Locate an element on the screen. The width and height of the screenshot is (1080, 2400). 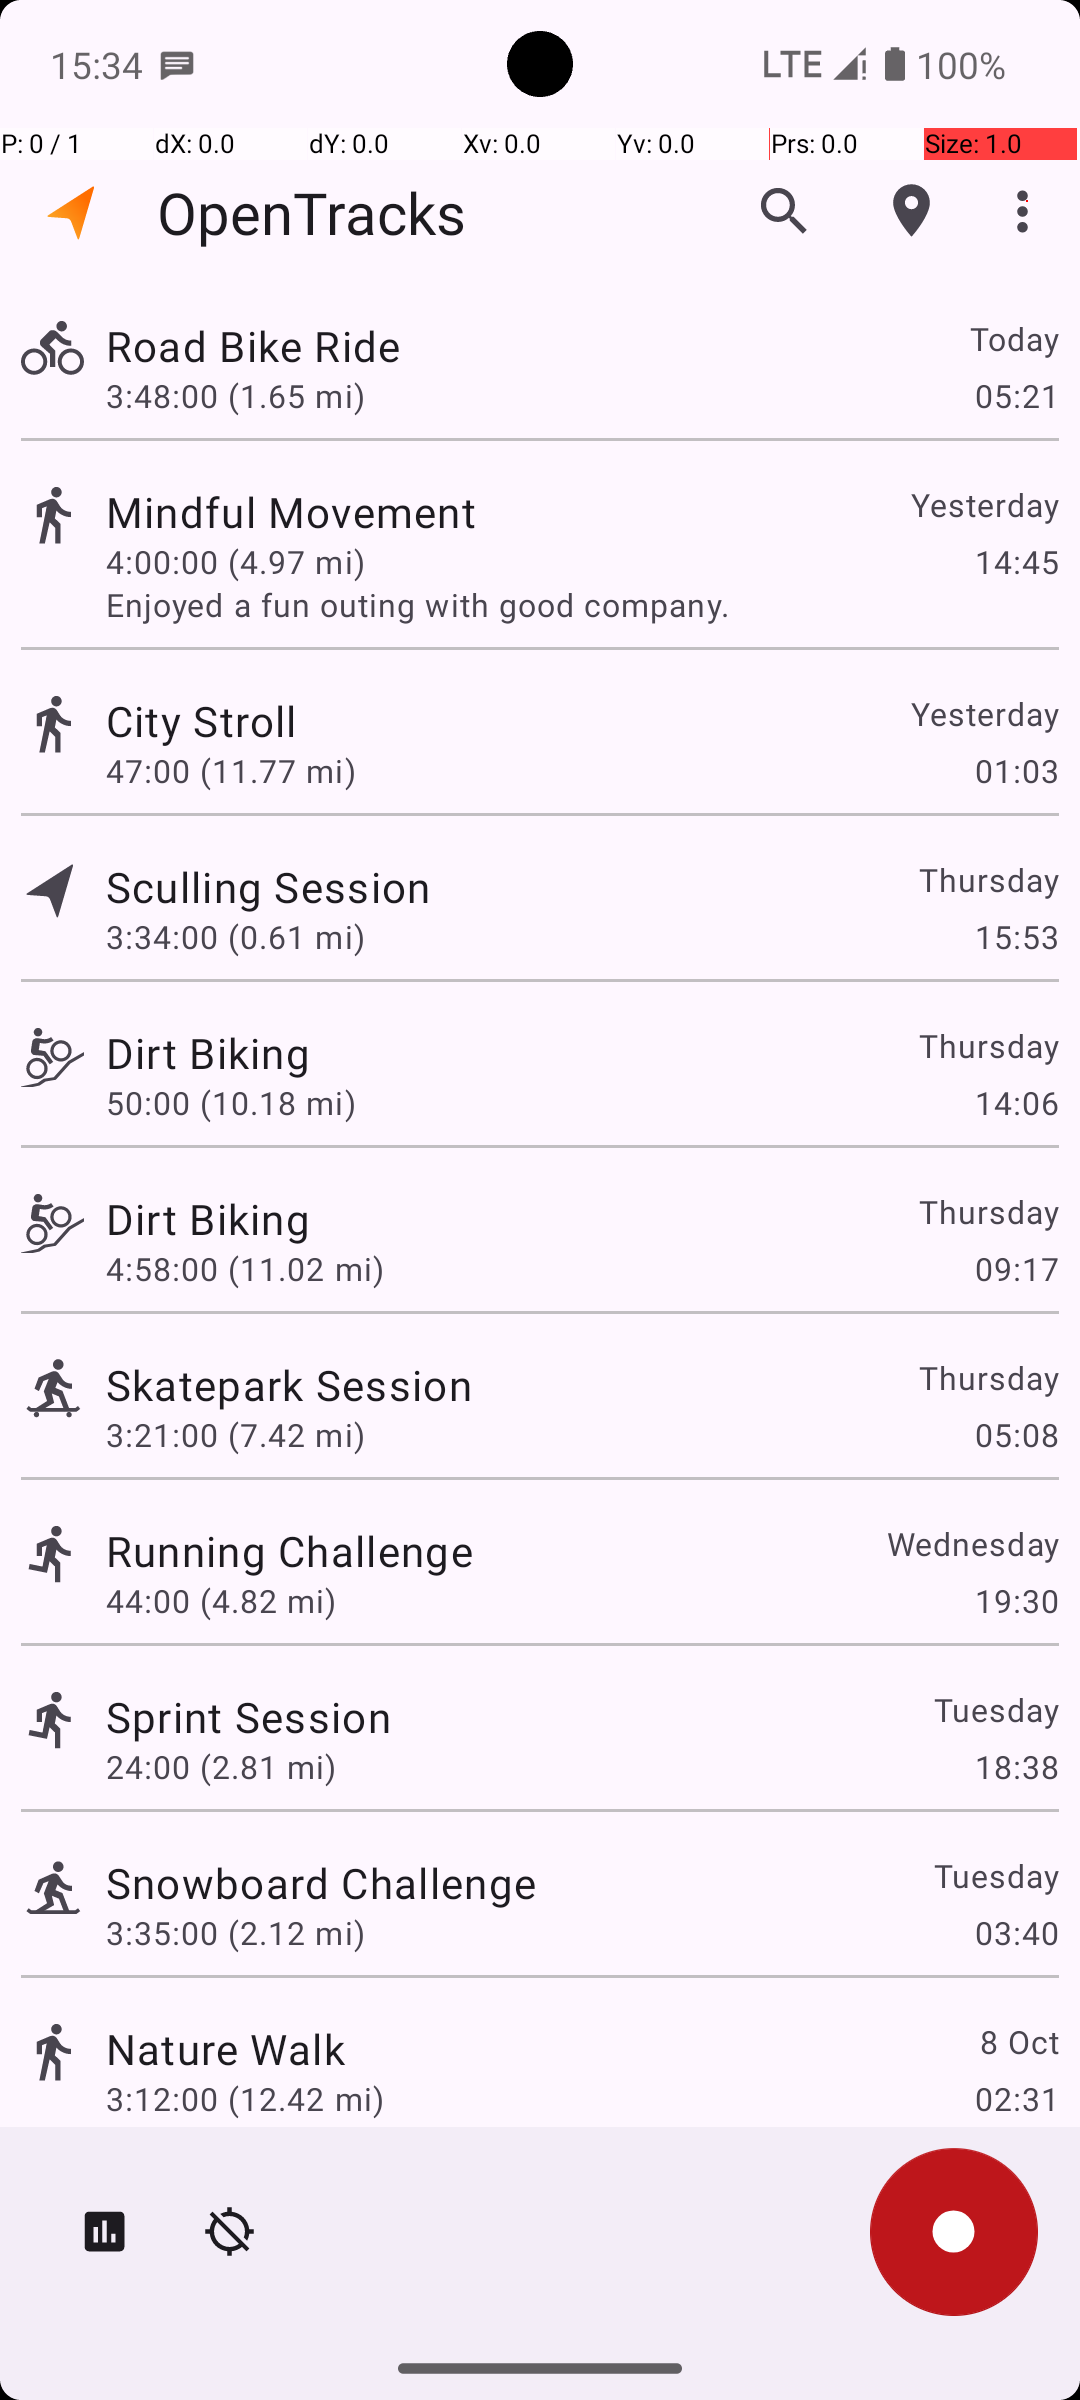
05:21 is located at coordinates (1016, 395).